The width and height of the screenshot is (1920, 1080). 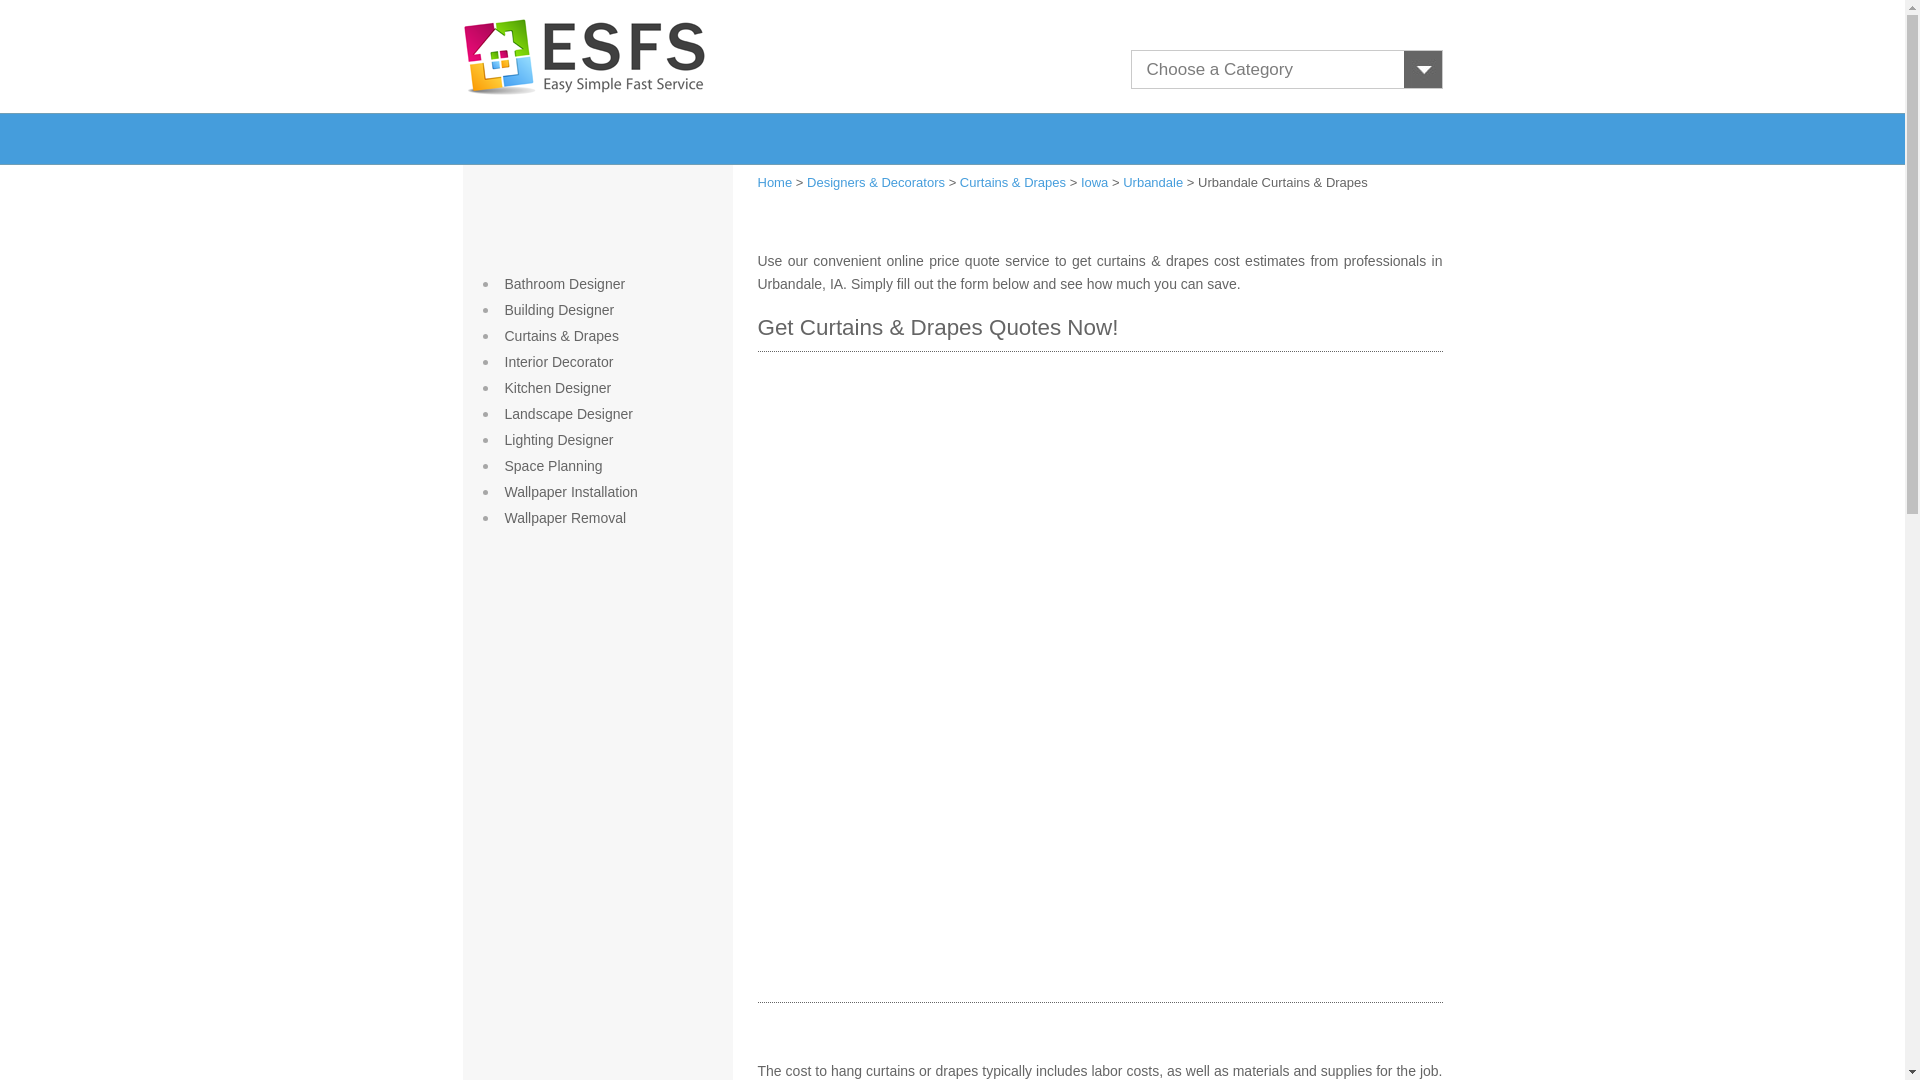 I want to click on Home, so click(x=775, y=182).